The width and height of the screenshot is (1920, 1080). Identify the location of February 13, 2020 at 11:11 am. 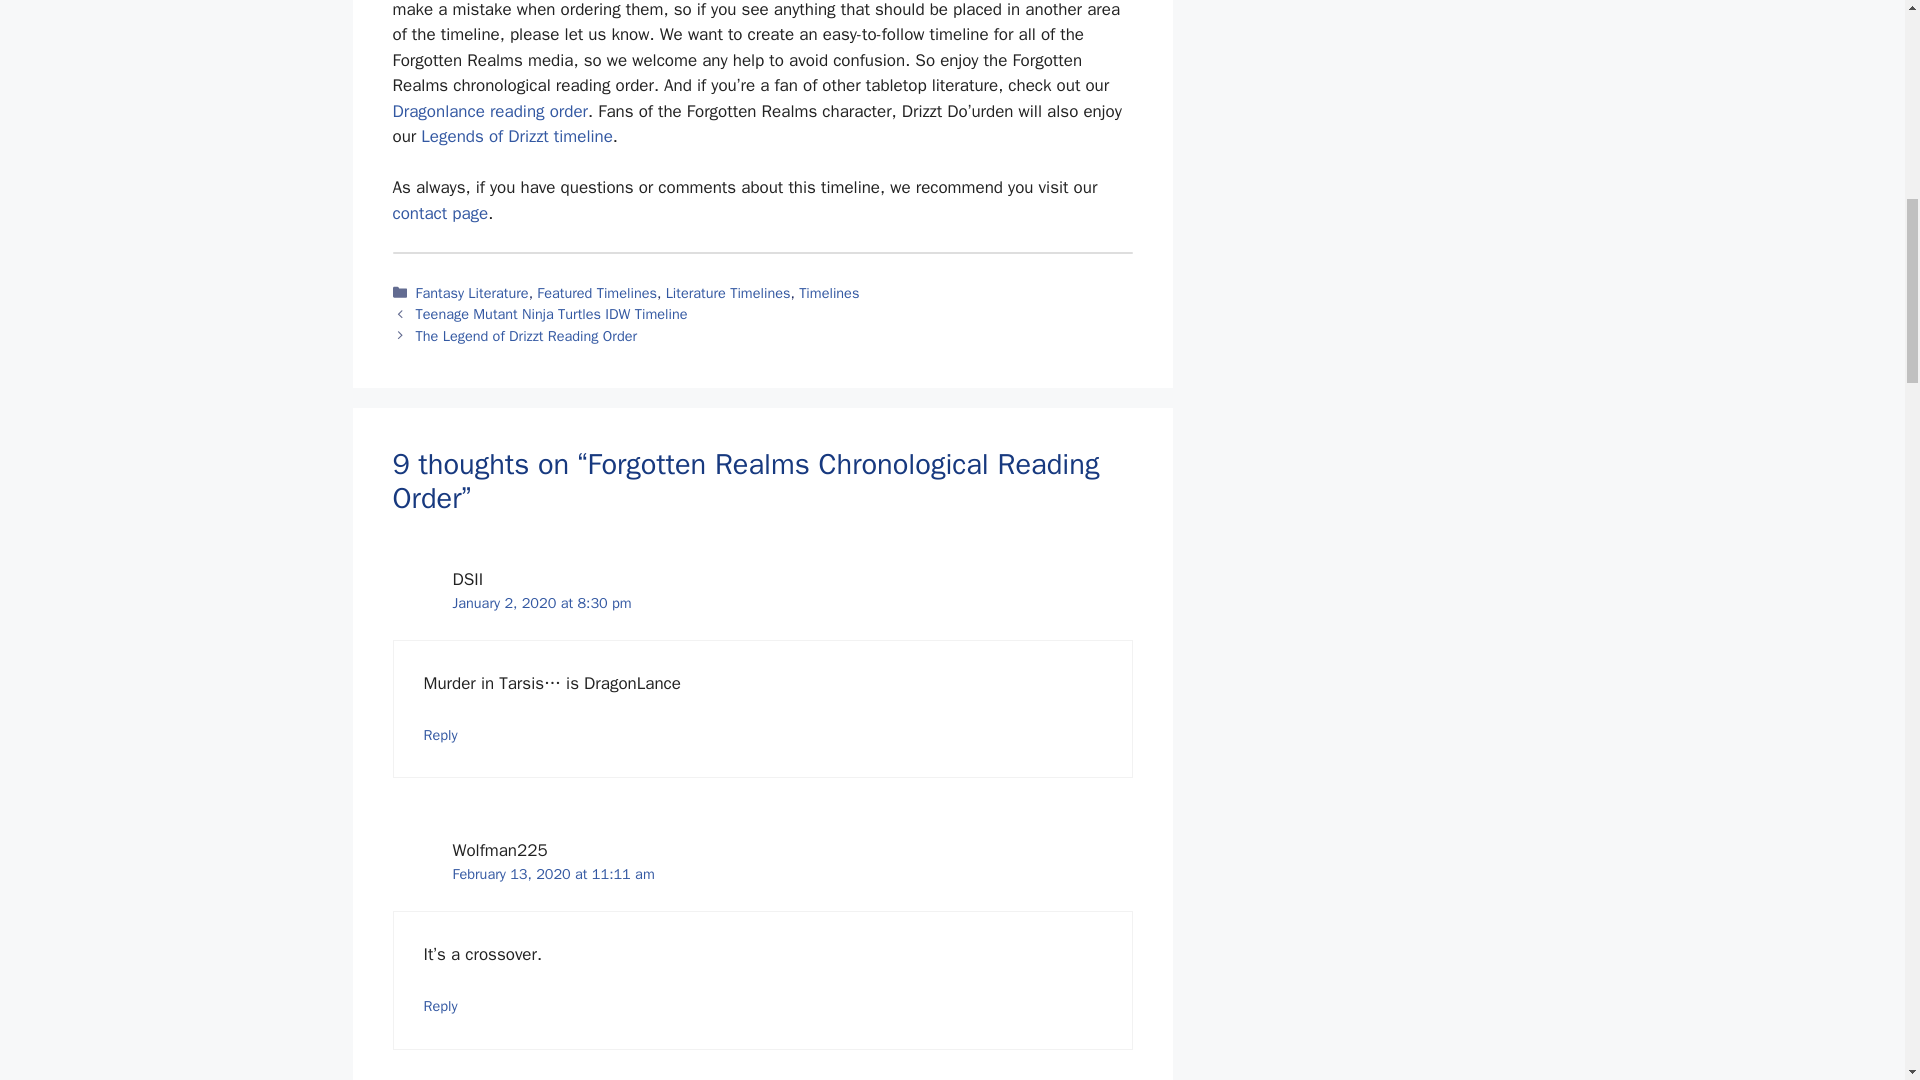
(552, 874).